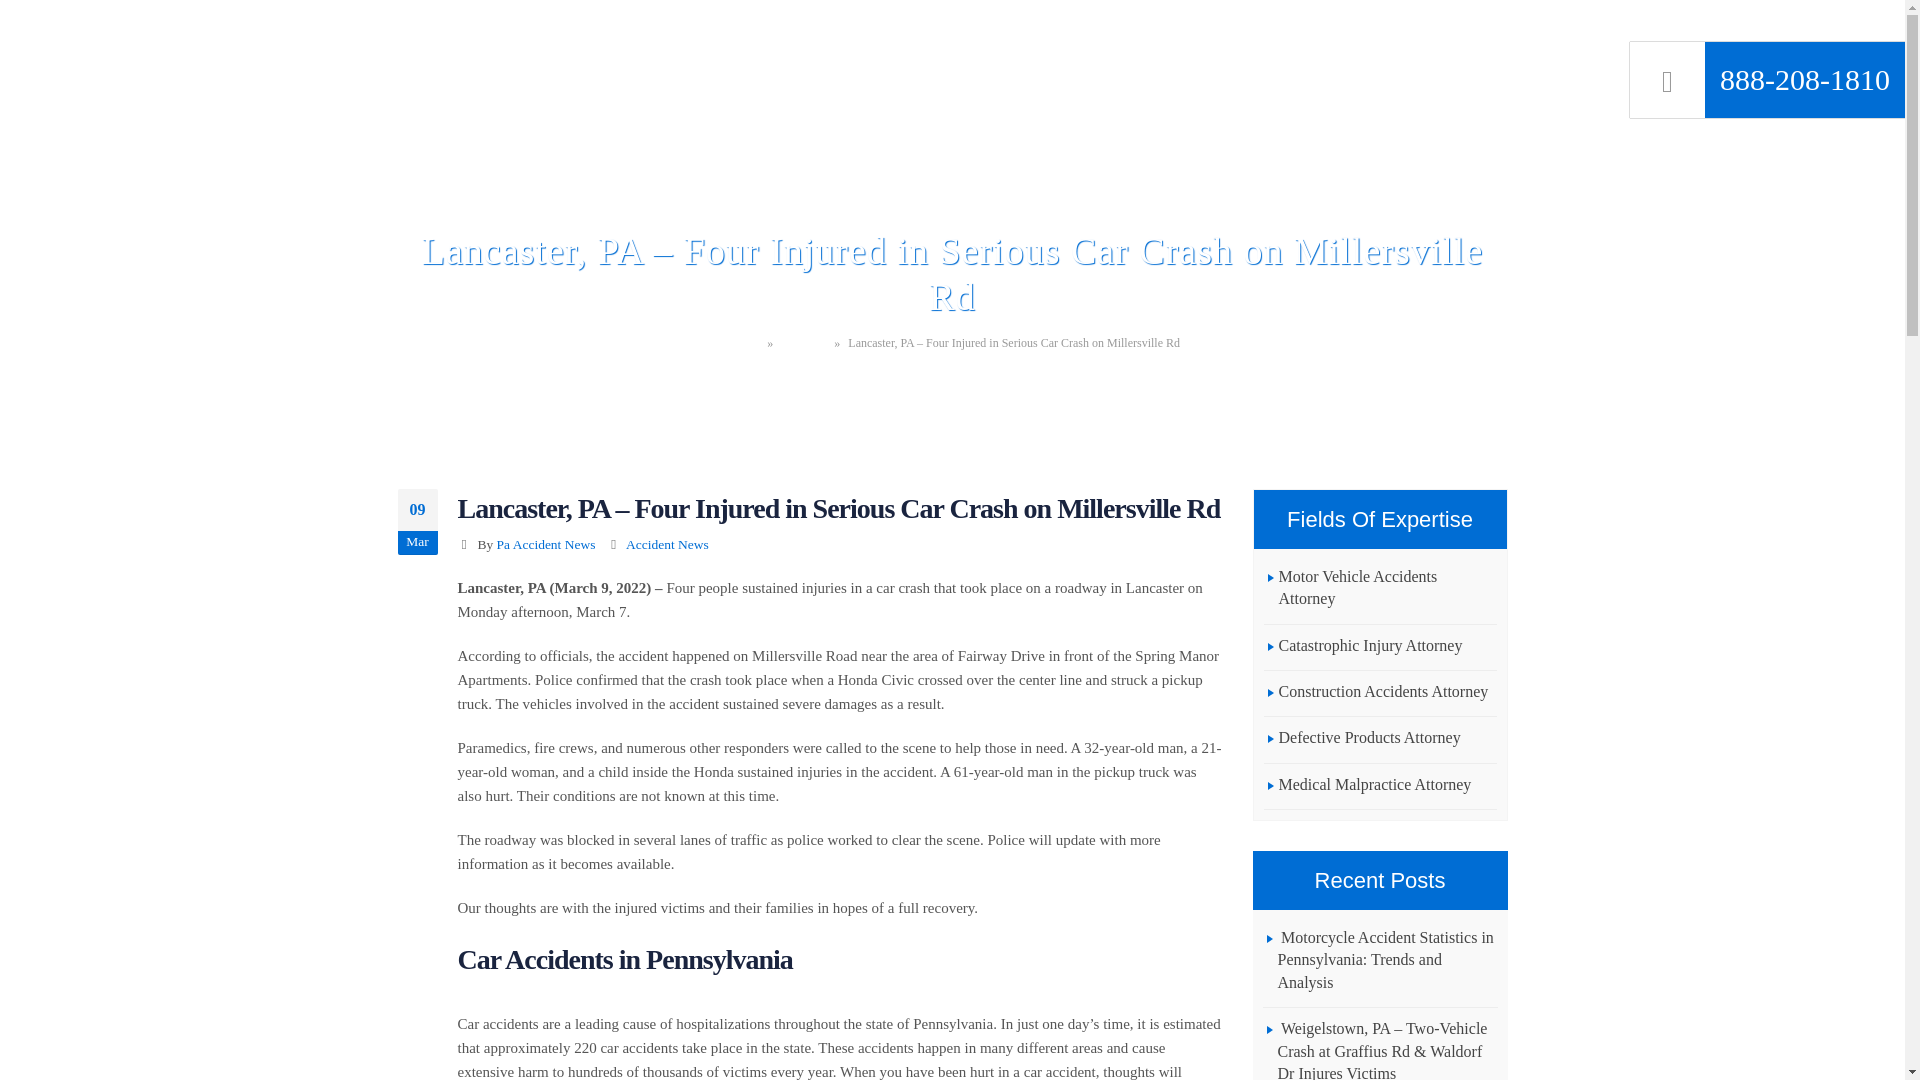 This screenshot has width=1920, height=1080. Describe the element at coordinates (1357, 38) in the screenshot. I see `Our Blog` at that location.